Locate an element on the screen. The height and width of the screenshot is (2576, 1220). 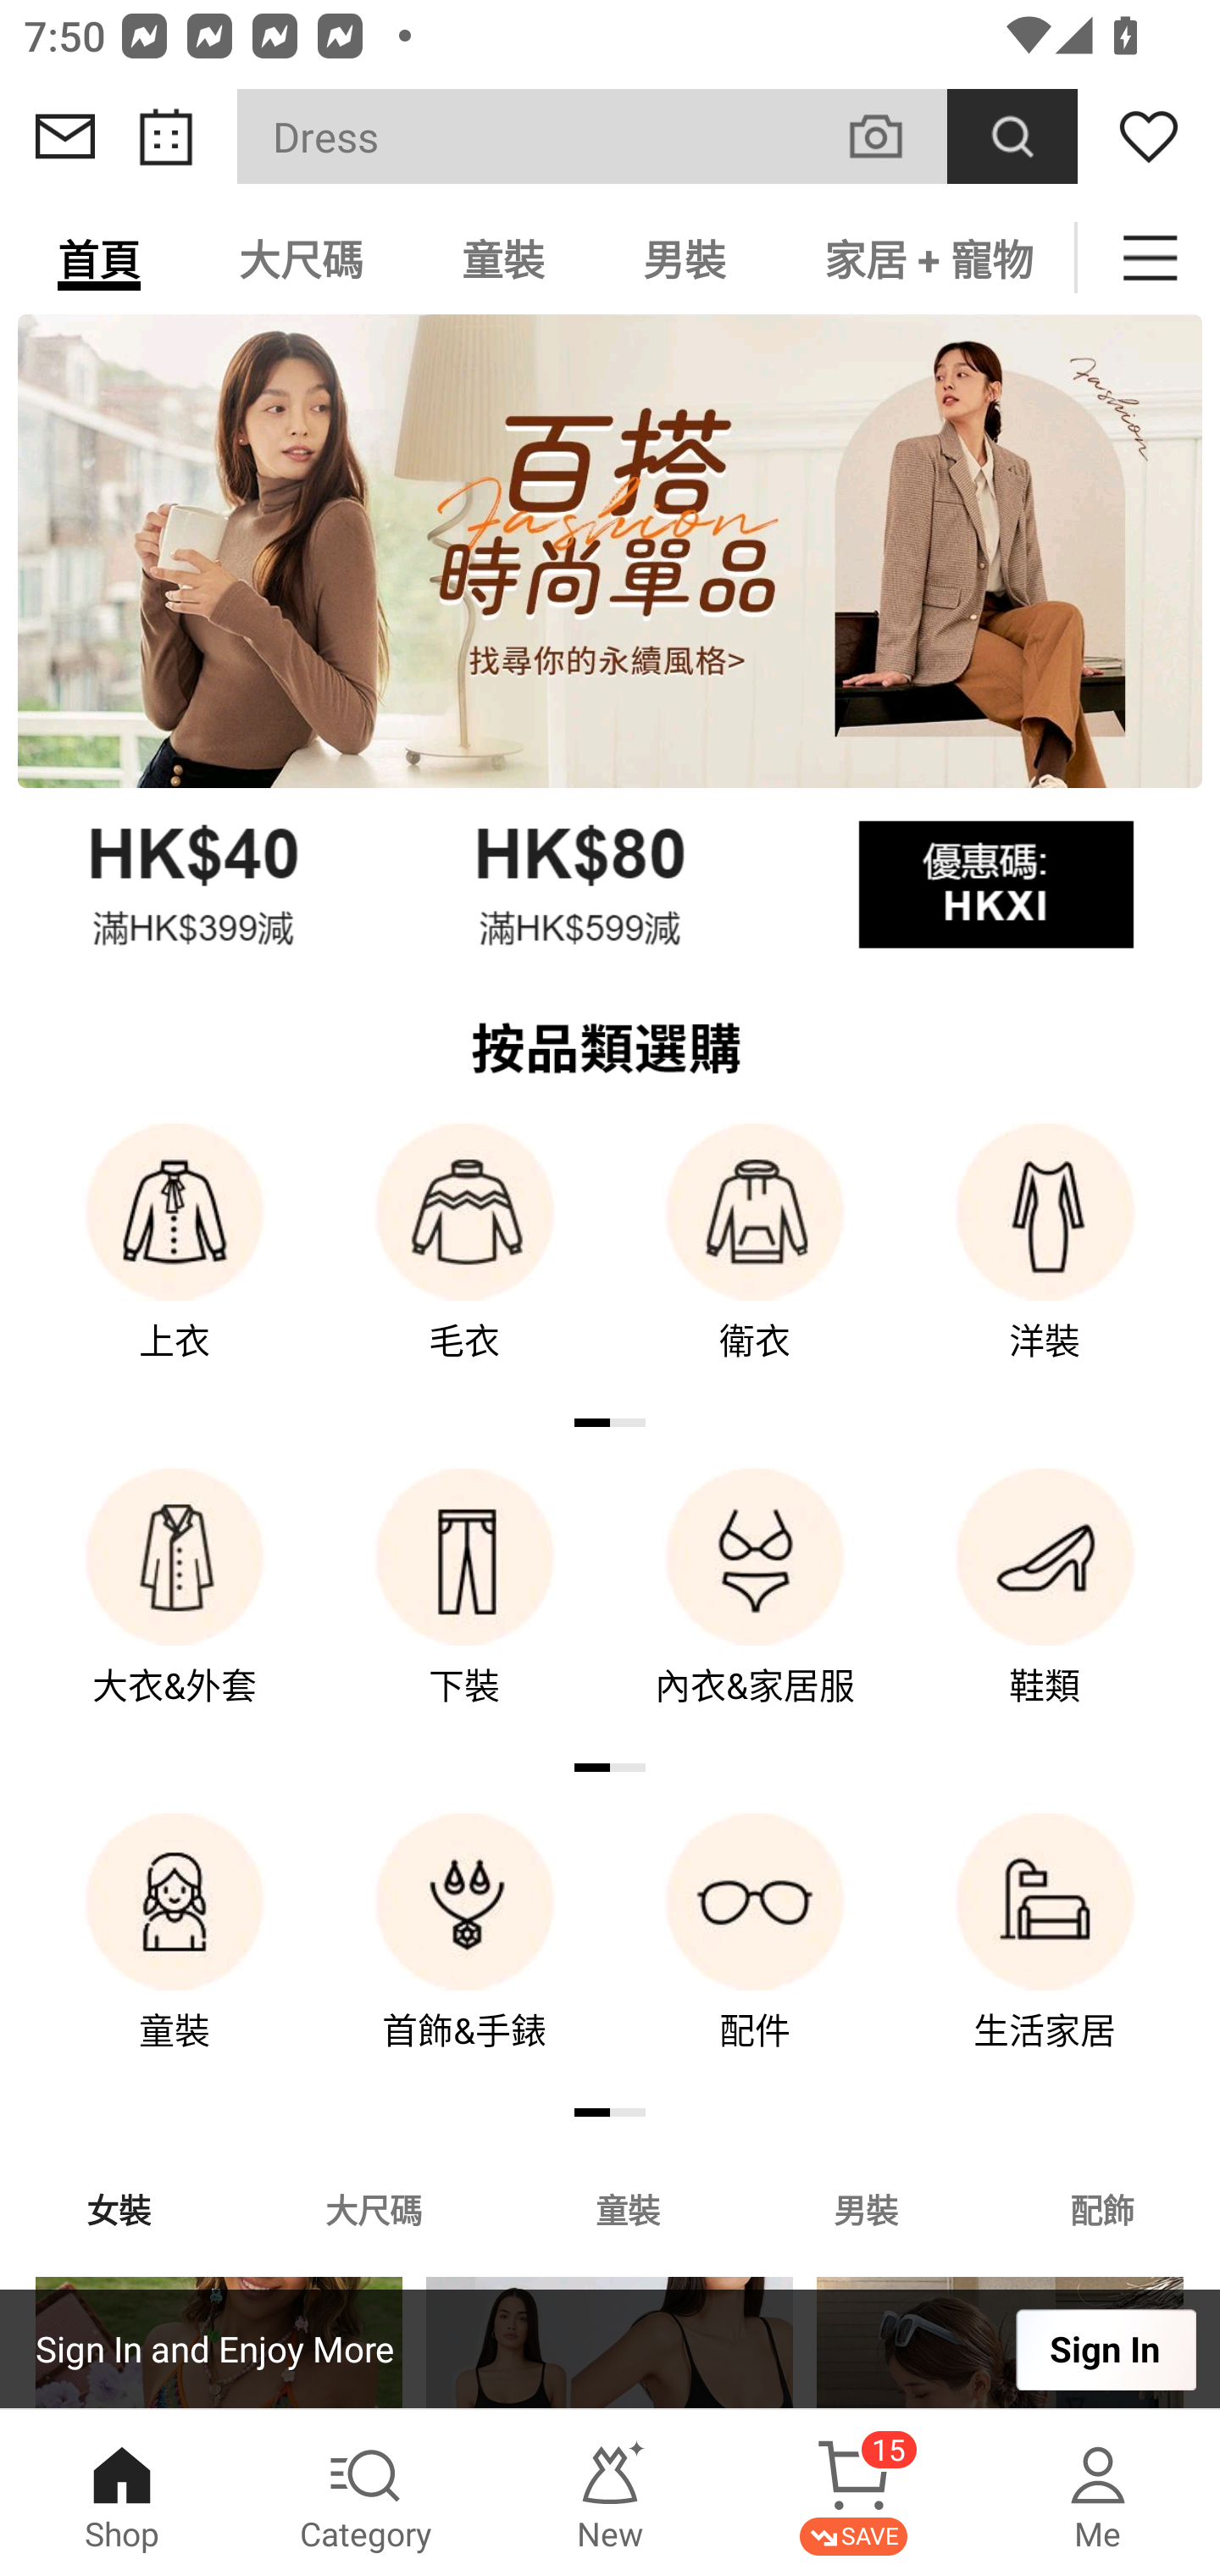
男裝 is located at coordinates (685, 258).